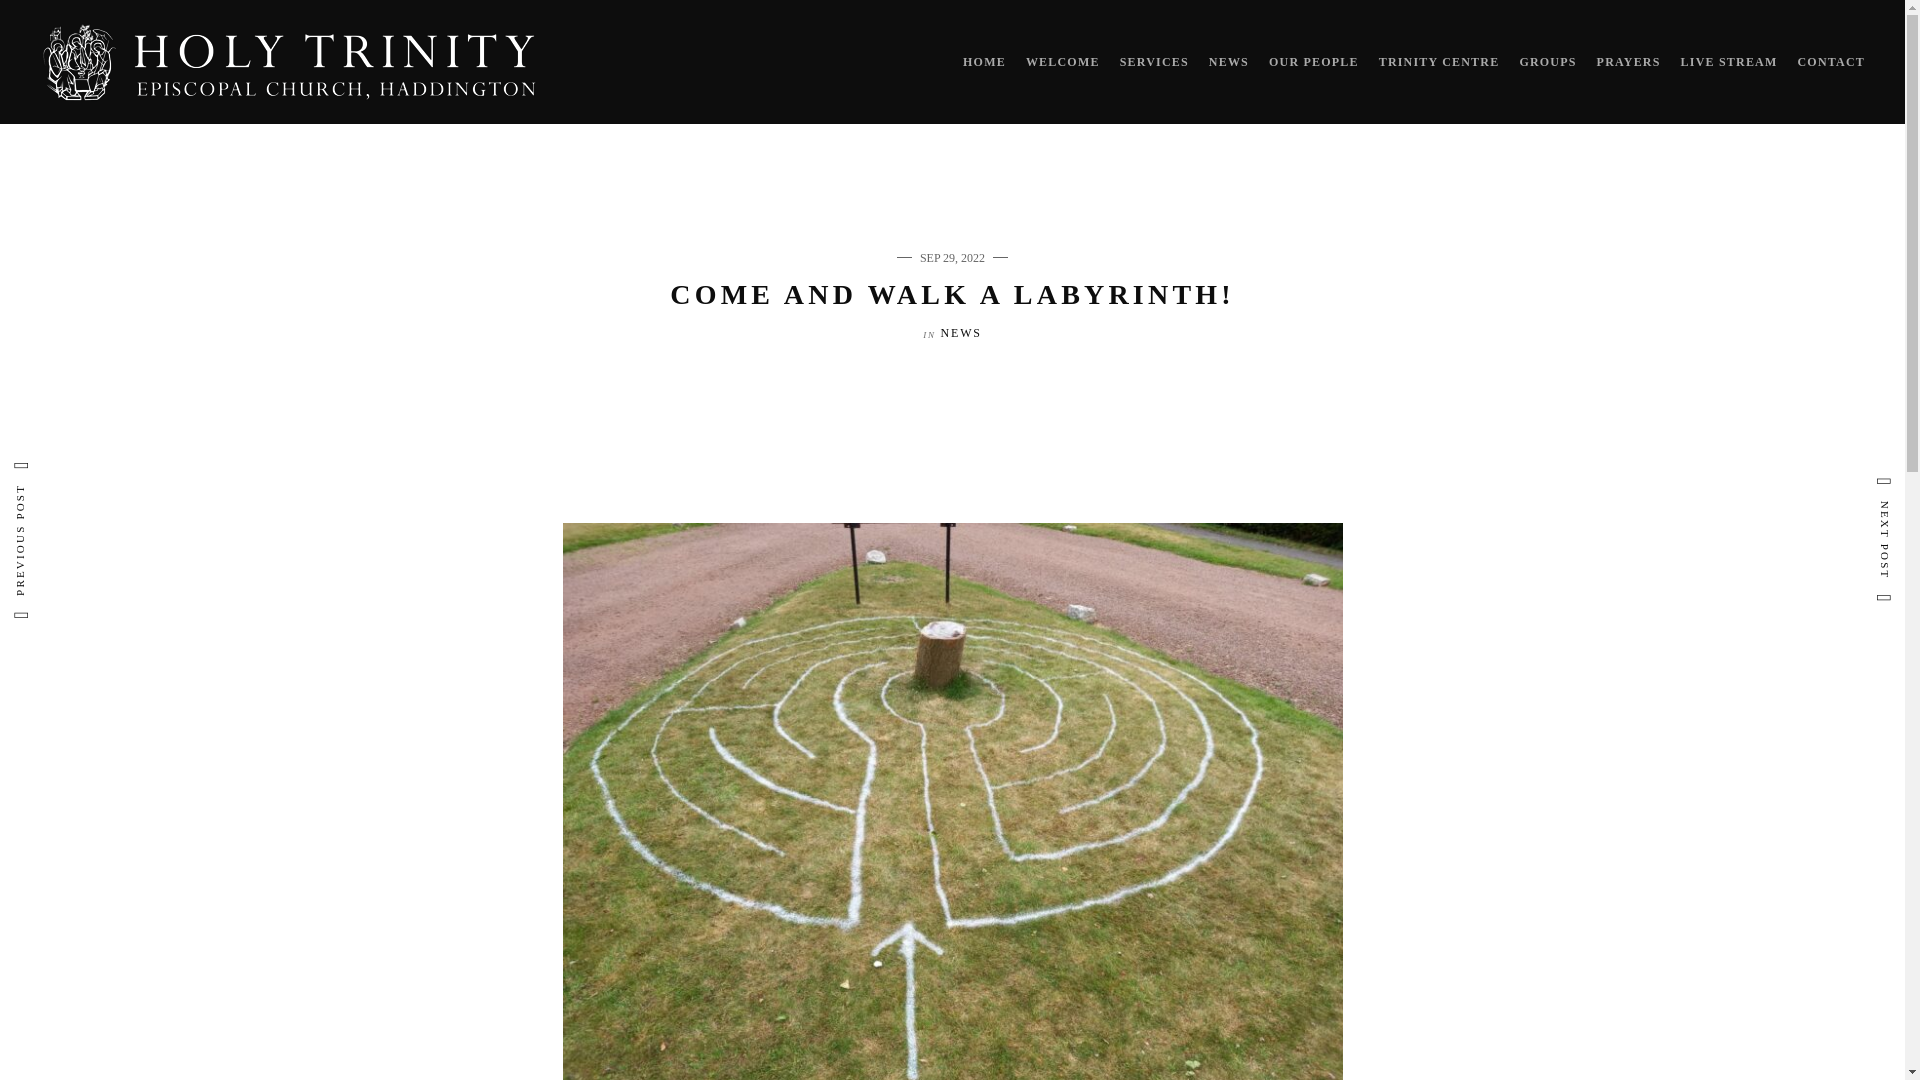 The image size is (1920, 1080). What do you see at coordinates (1547, 62) in the screenshot?
I see `GROUPS` at bounding box center [1547, 62].